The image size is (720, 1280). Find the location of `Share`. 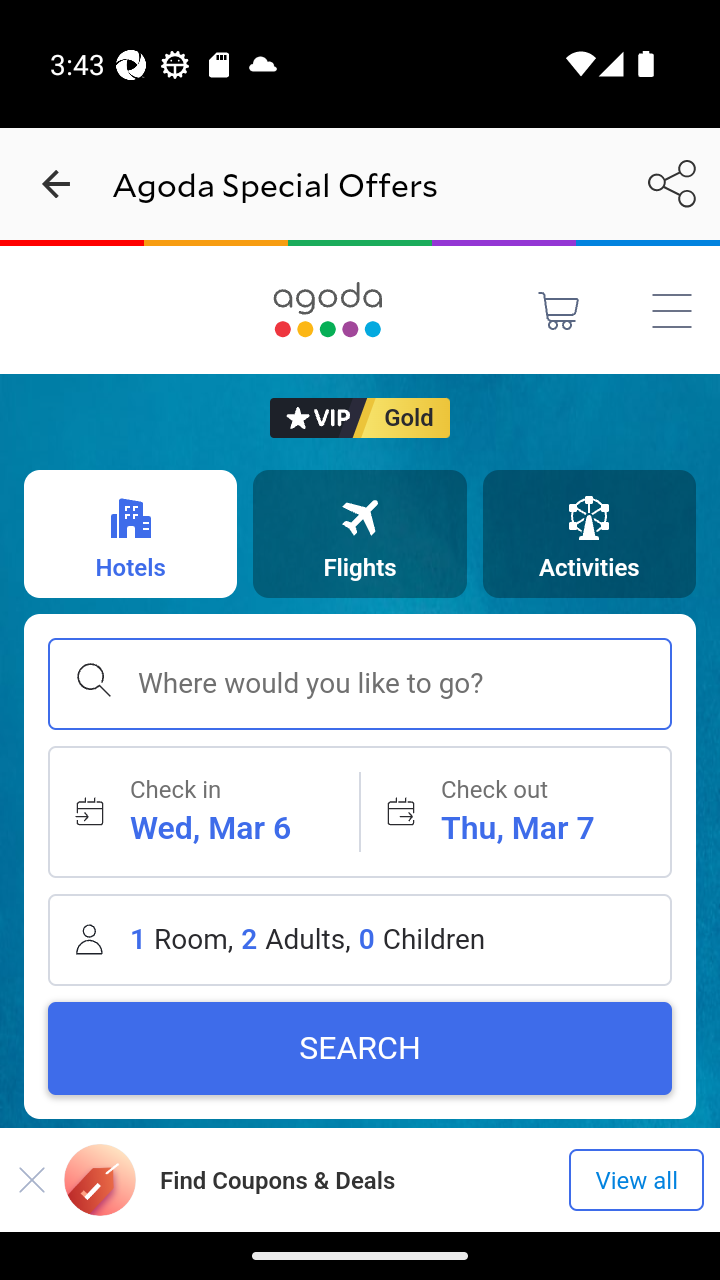

Share is located at coordinates (672, 183).